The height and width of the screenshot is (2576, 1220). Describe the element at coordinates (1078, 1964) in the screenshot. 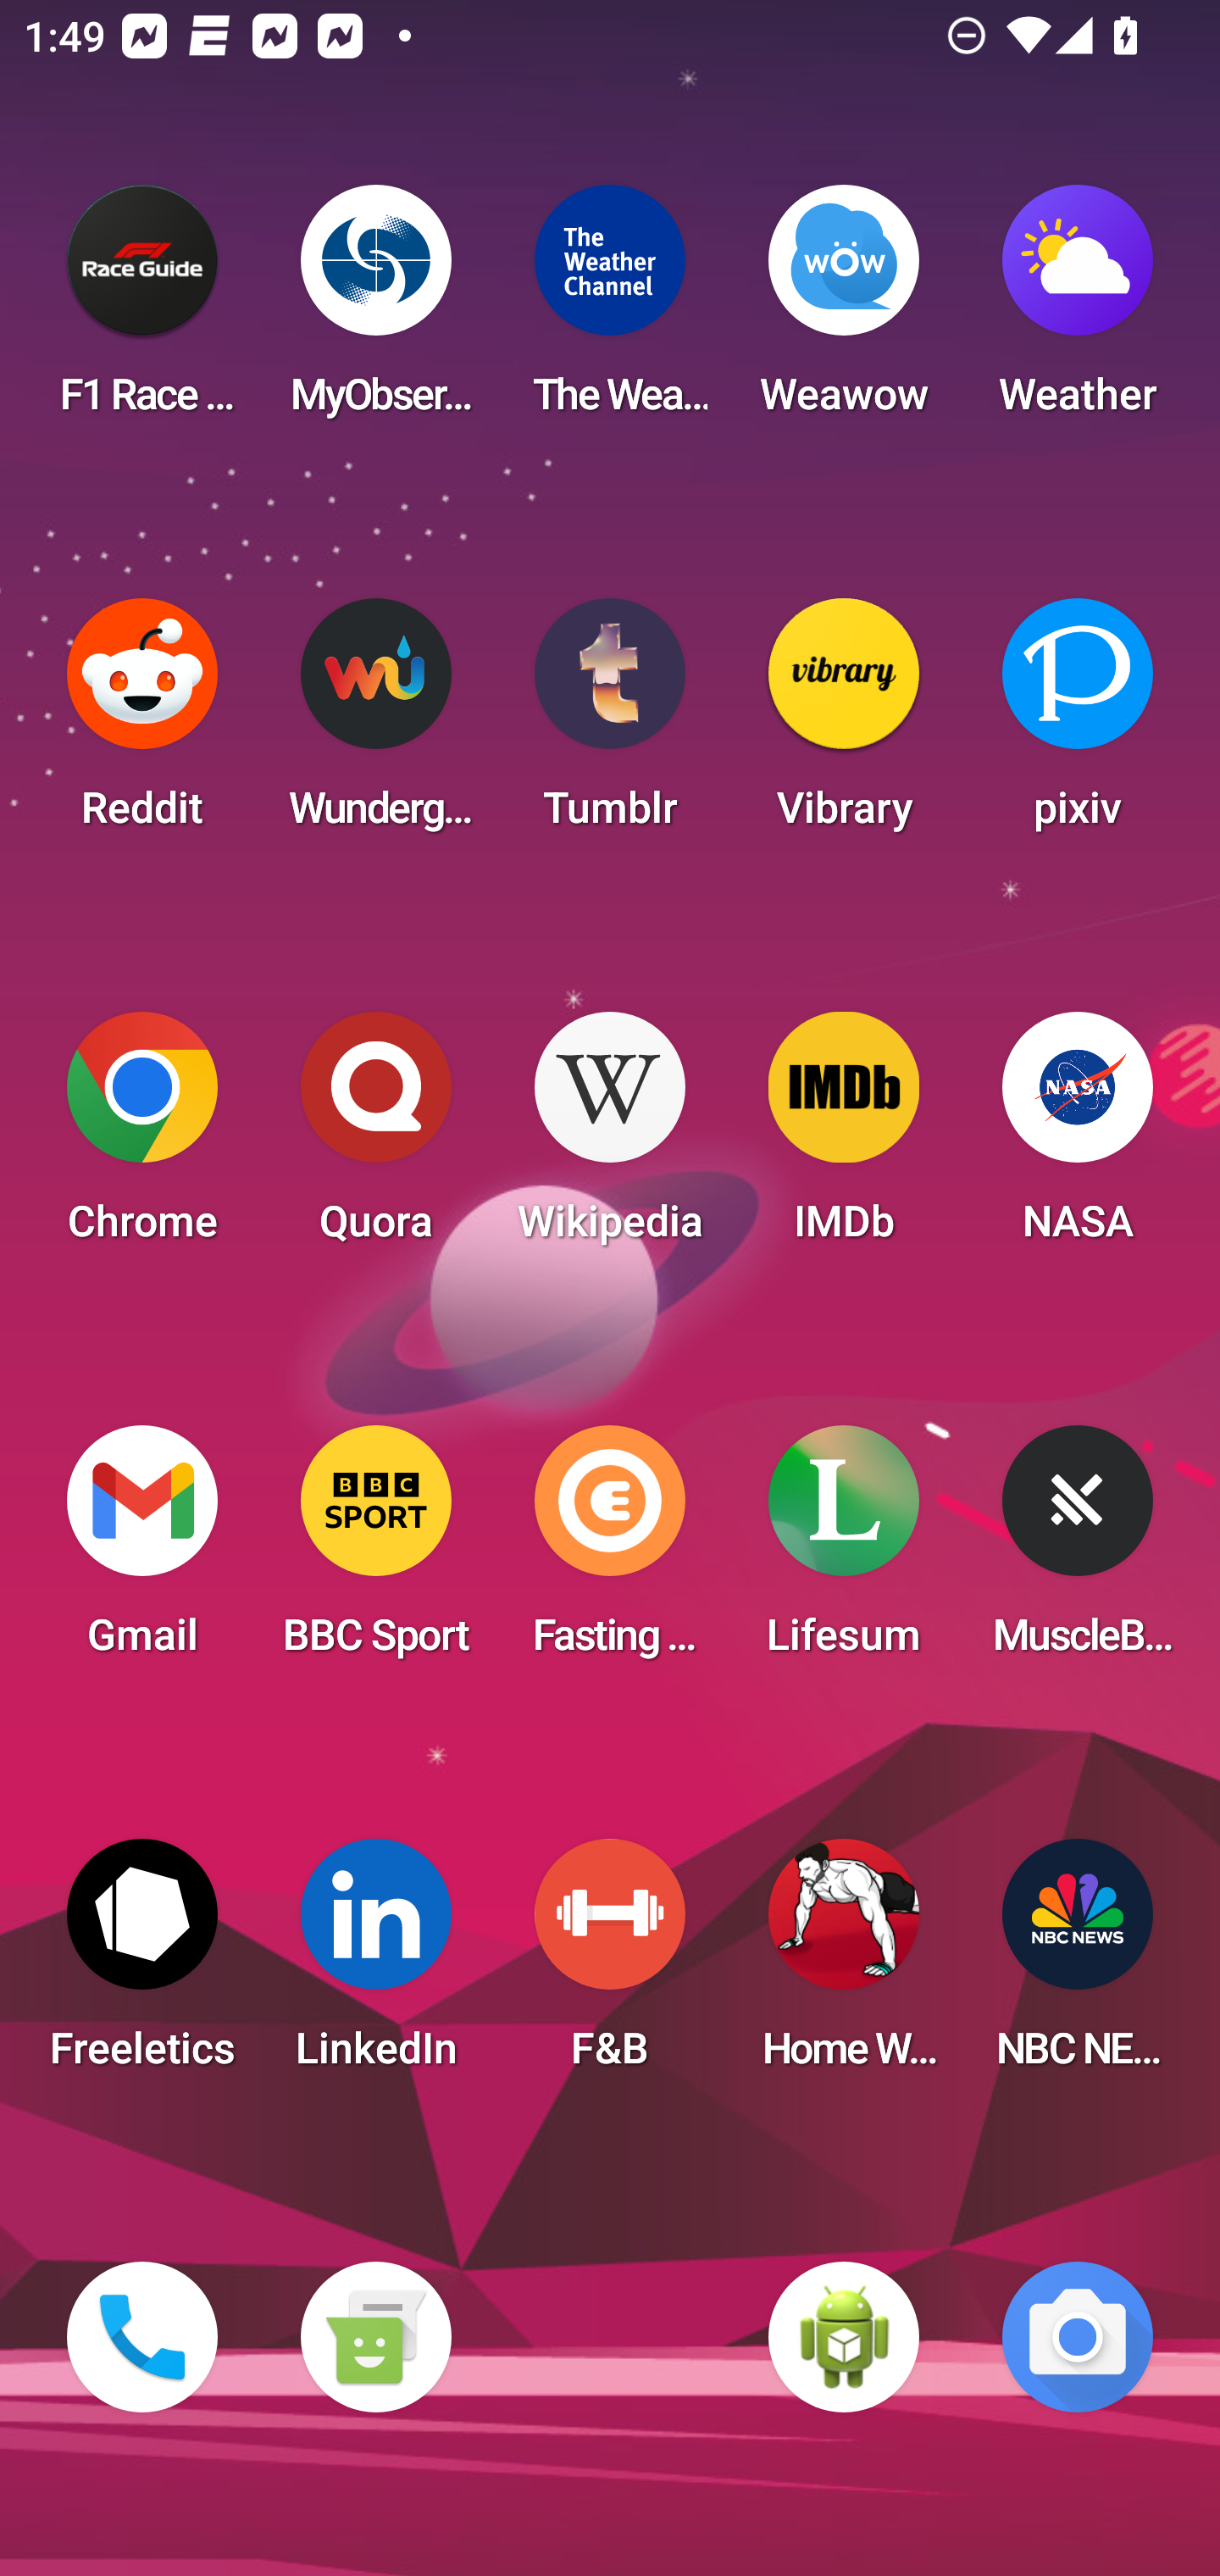

I see `NBC NEWS` at that location.